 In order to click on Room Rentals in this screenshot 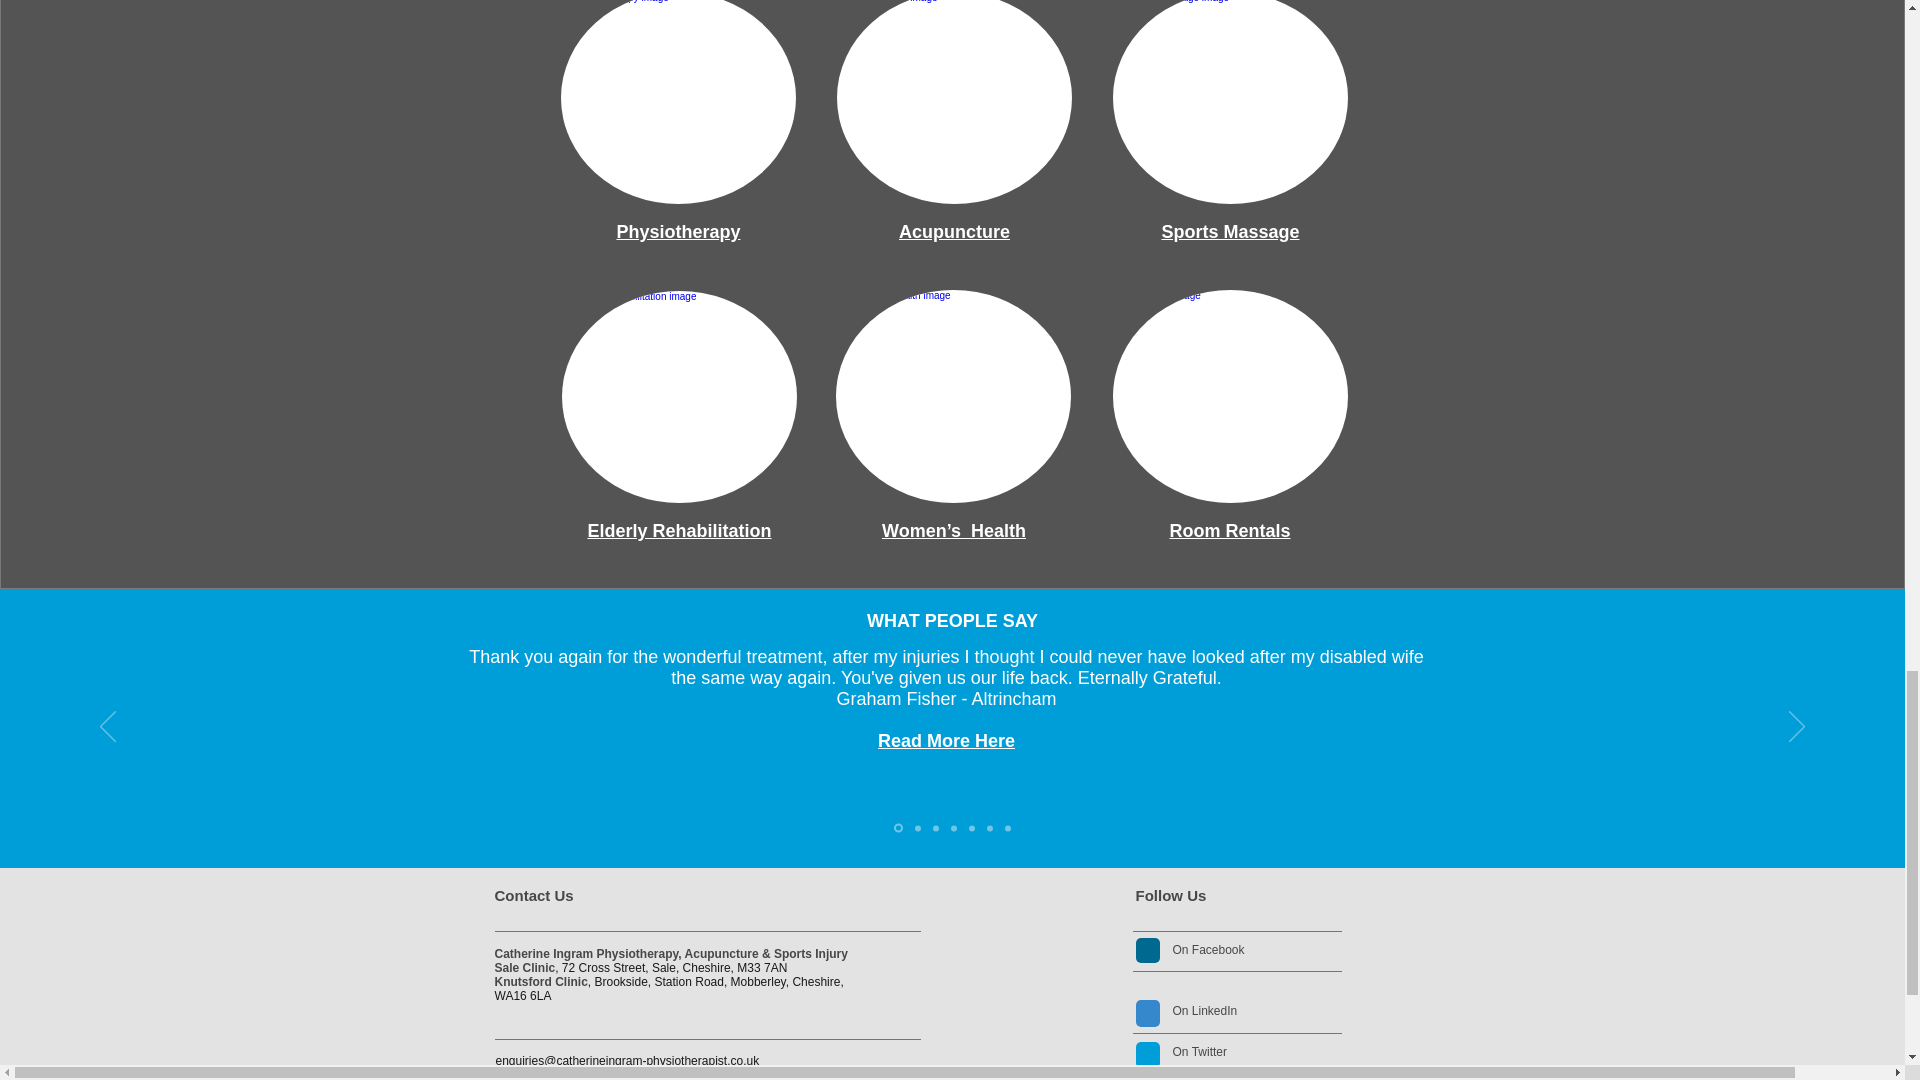, I will do `click(1230, 530)`.